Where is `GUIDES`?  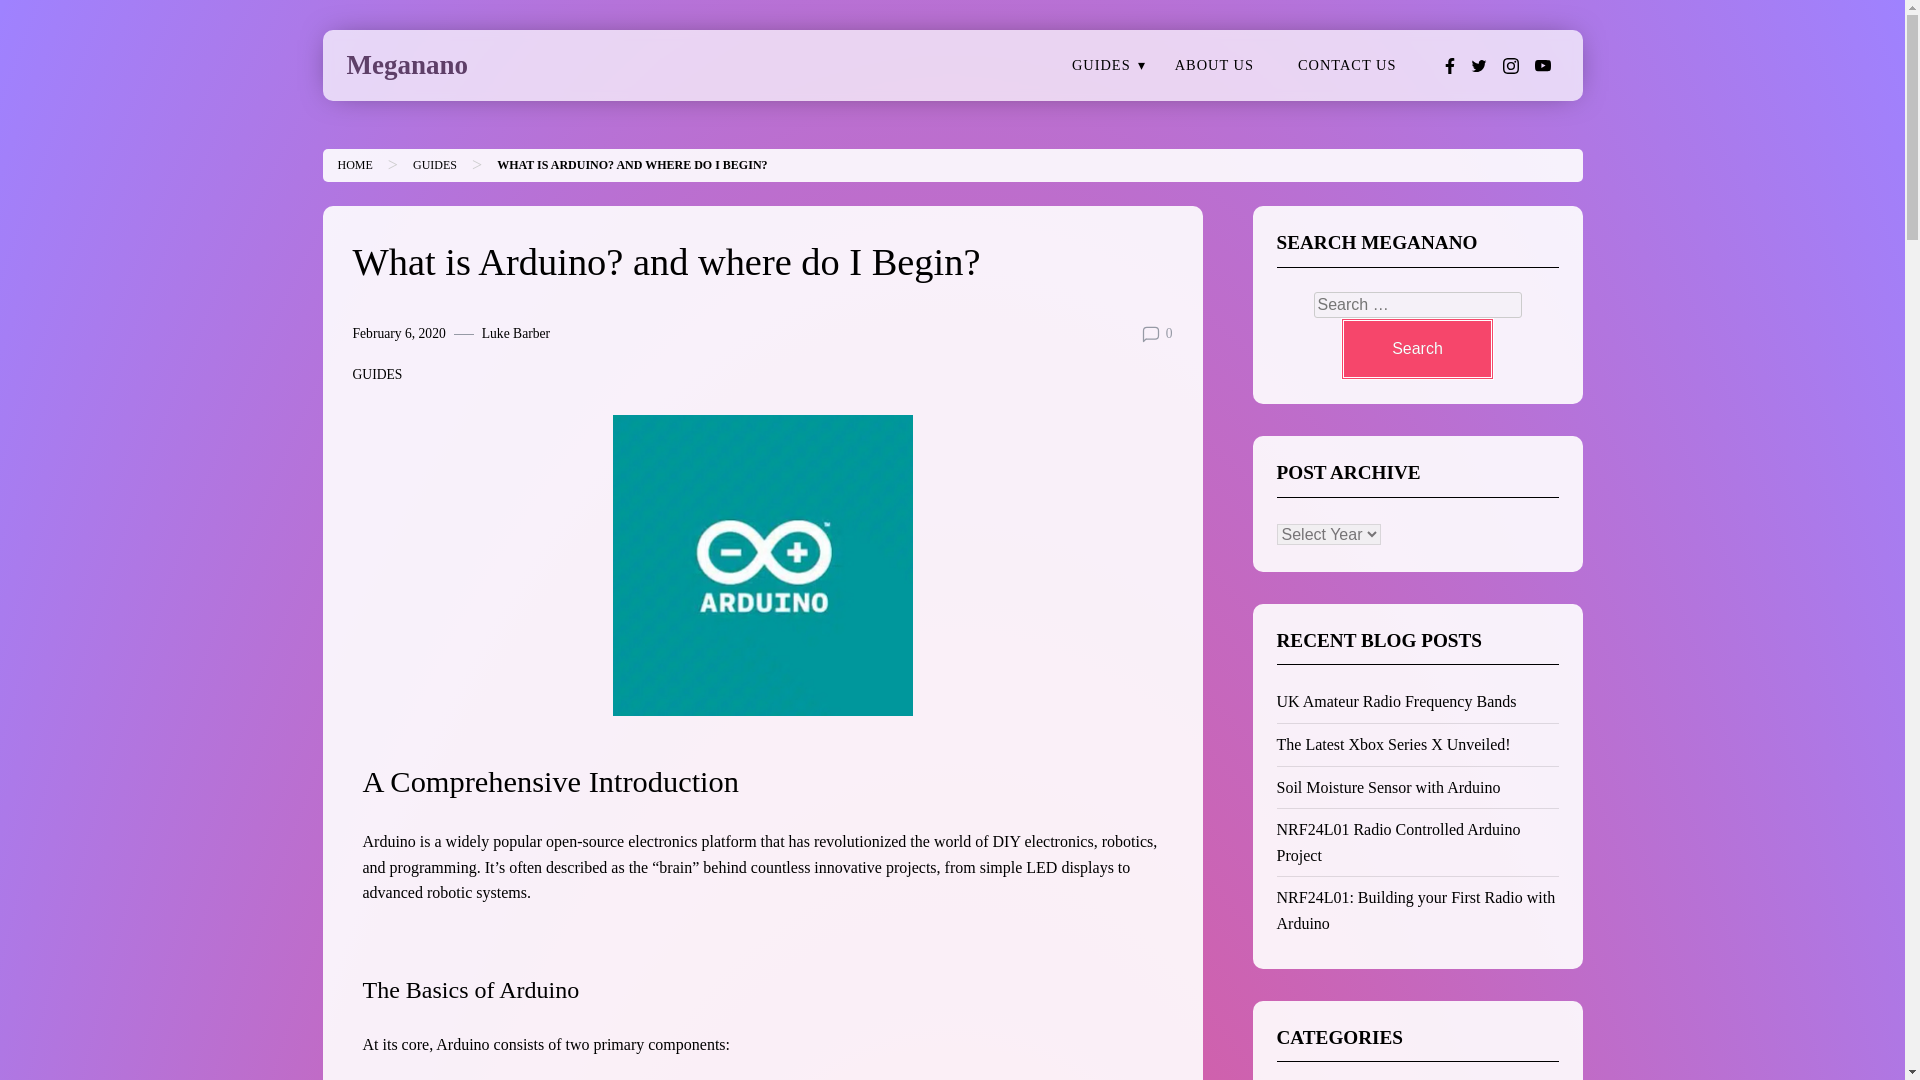 GUIDES is located at coordinates (376, 374).